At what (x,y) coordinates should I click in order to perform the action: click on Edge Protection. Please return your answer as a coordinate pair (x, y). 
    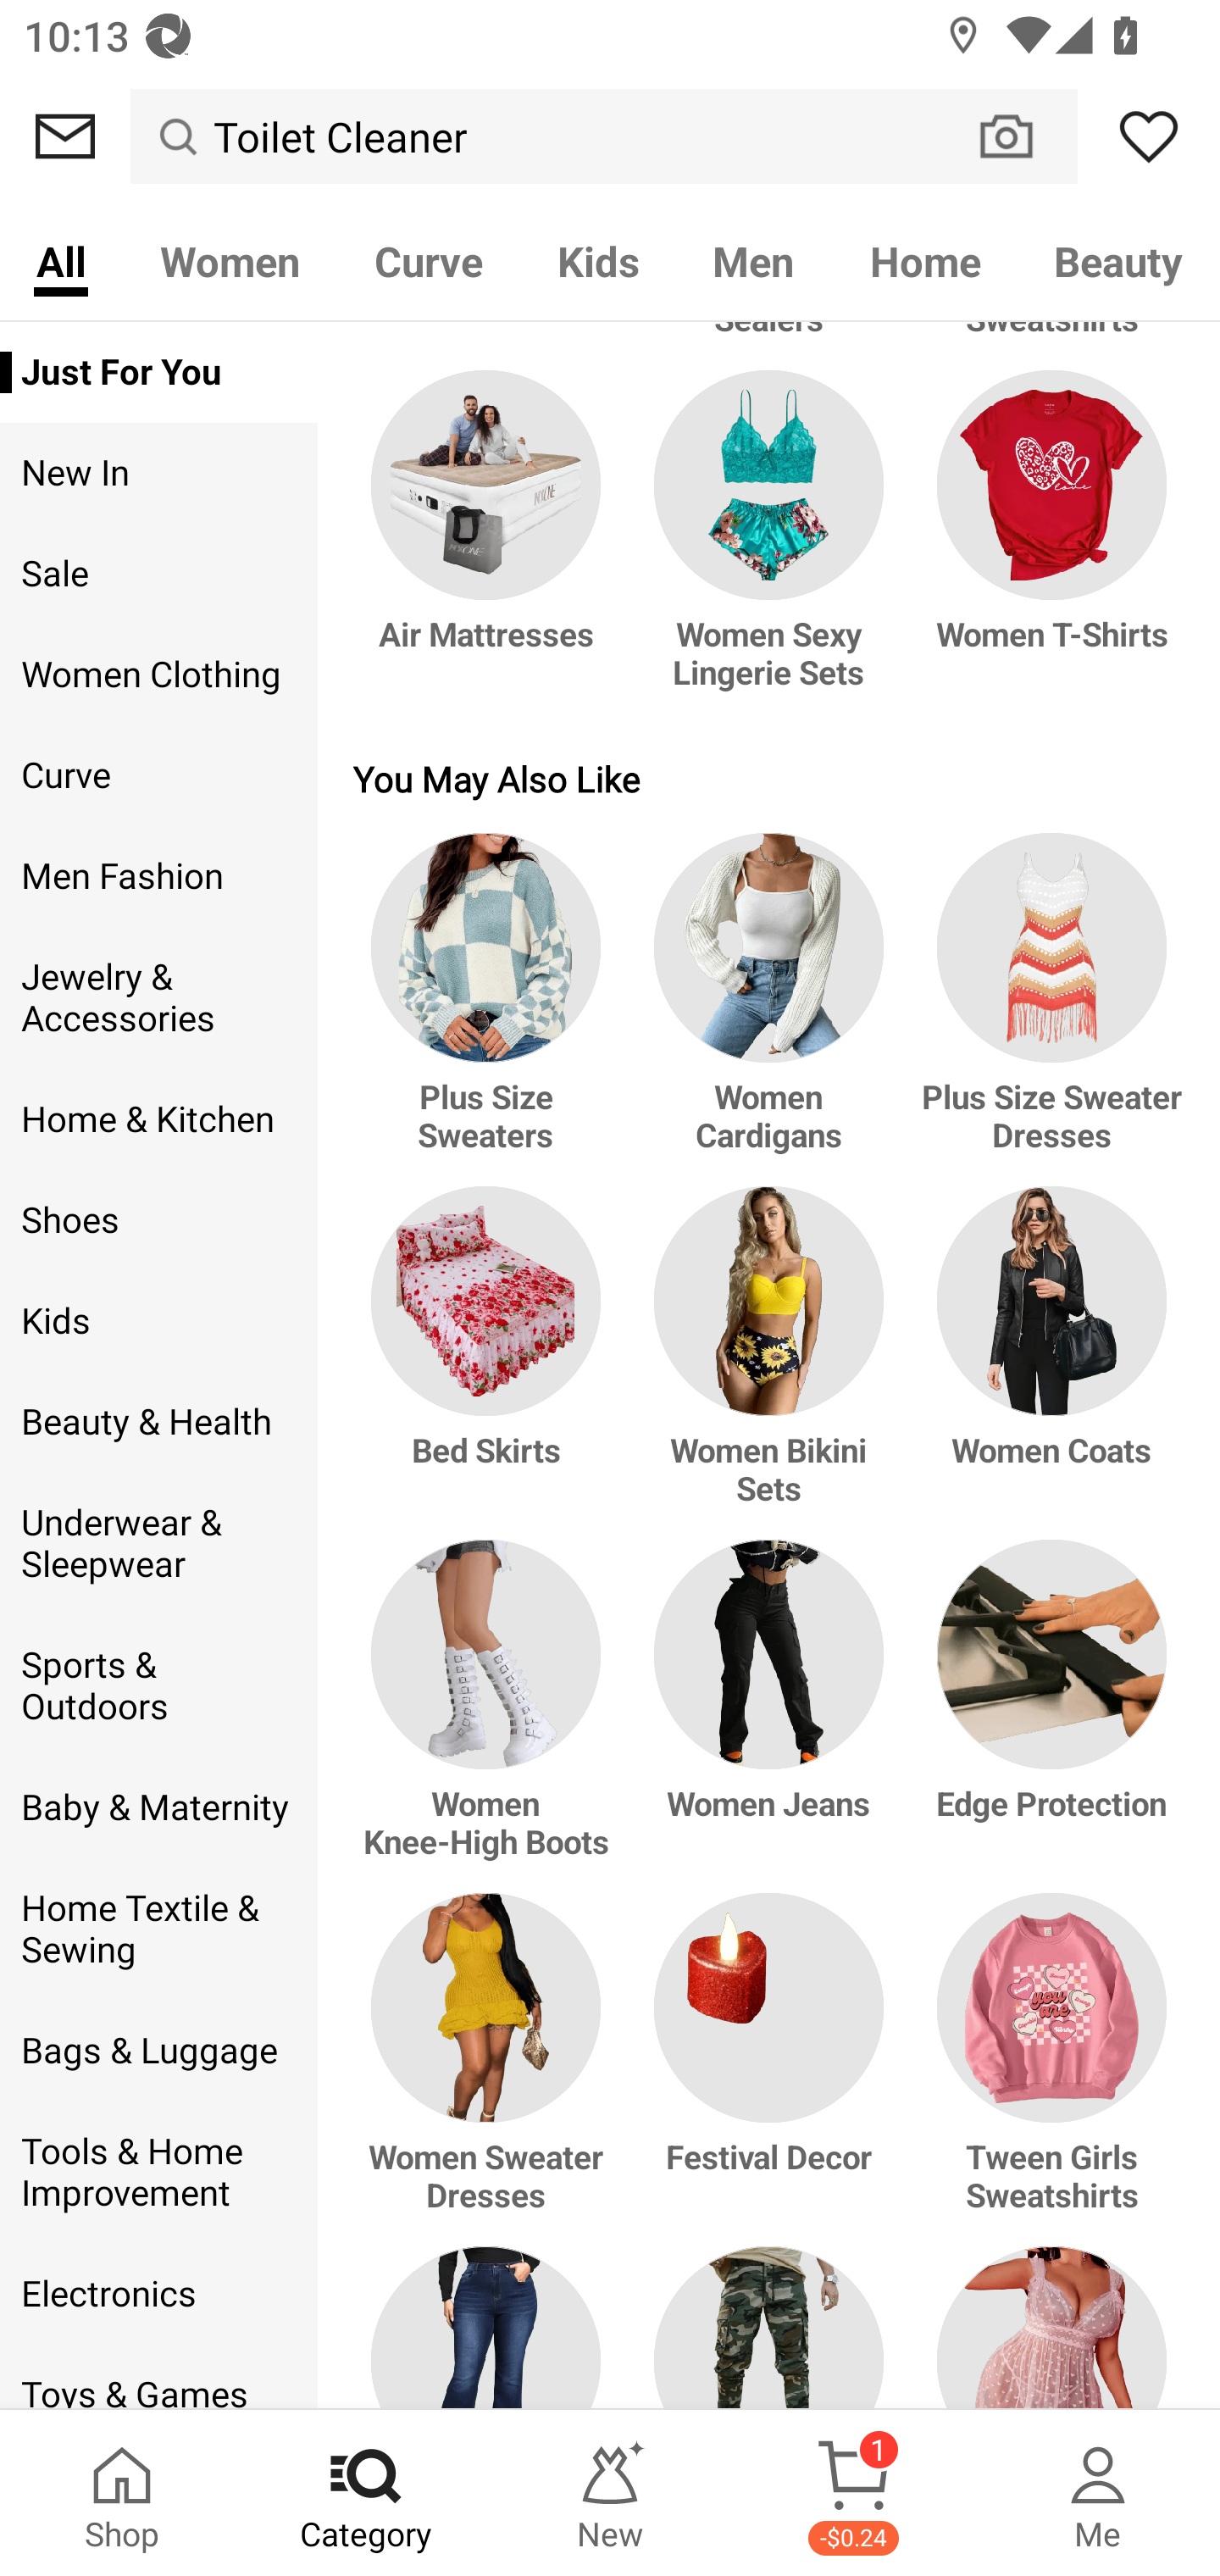
    Looking at the image, I should click on (1045, 1717).